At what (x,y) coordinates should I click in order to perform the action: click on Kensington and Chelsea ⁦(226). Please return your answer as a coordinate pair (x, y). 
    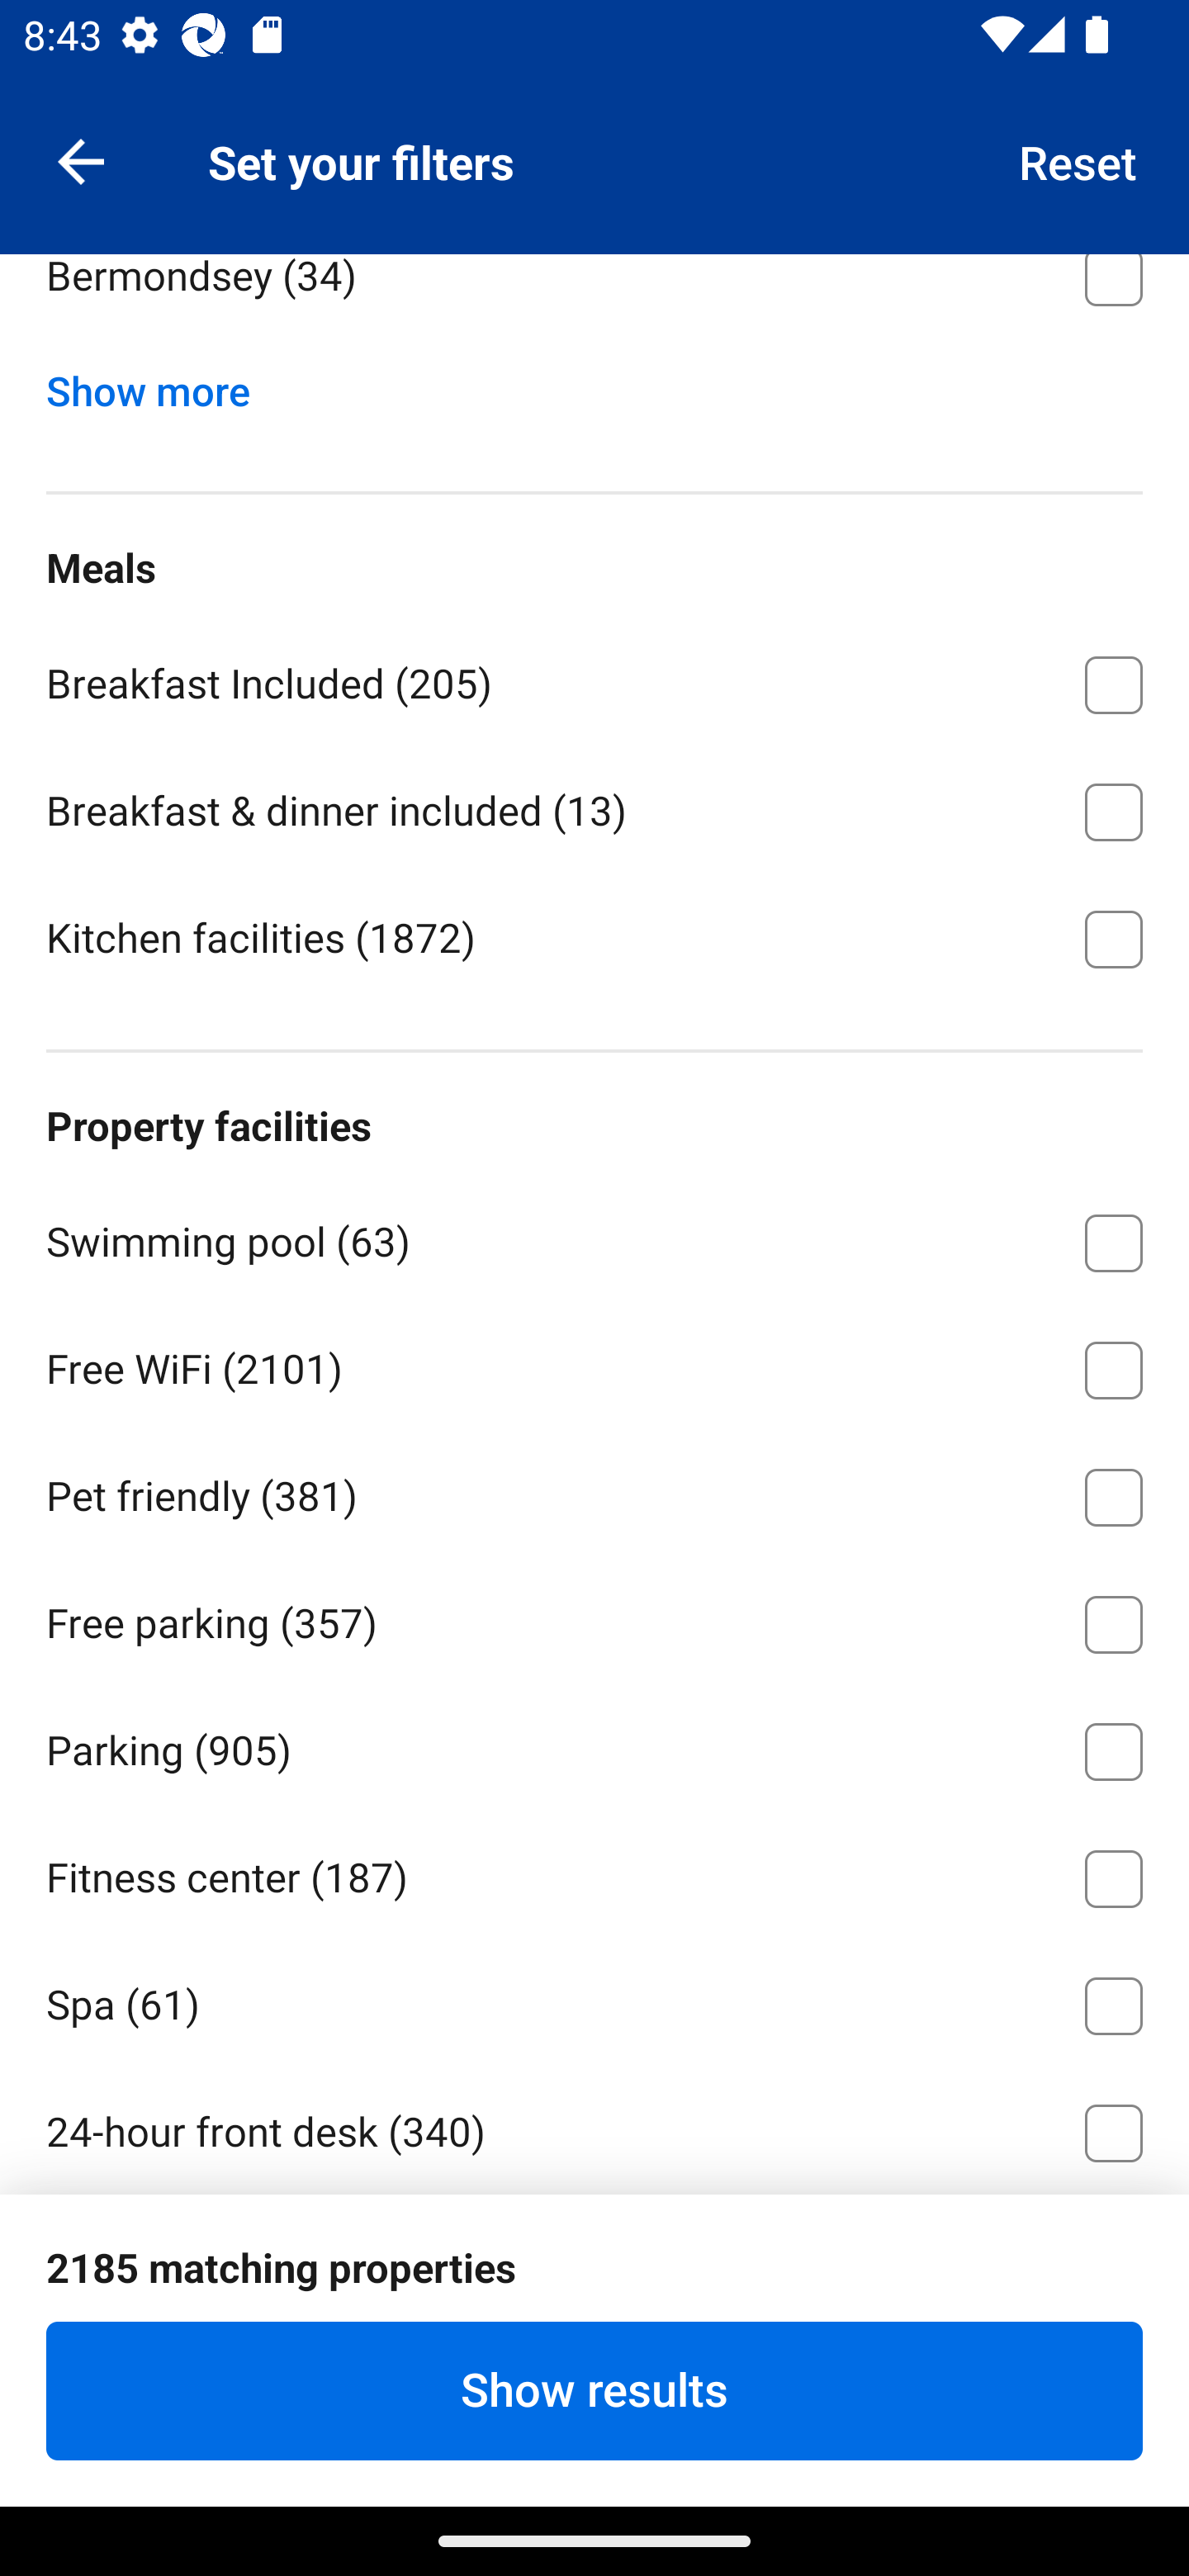
    Looking at the image, I should click on (594, 144).